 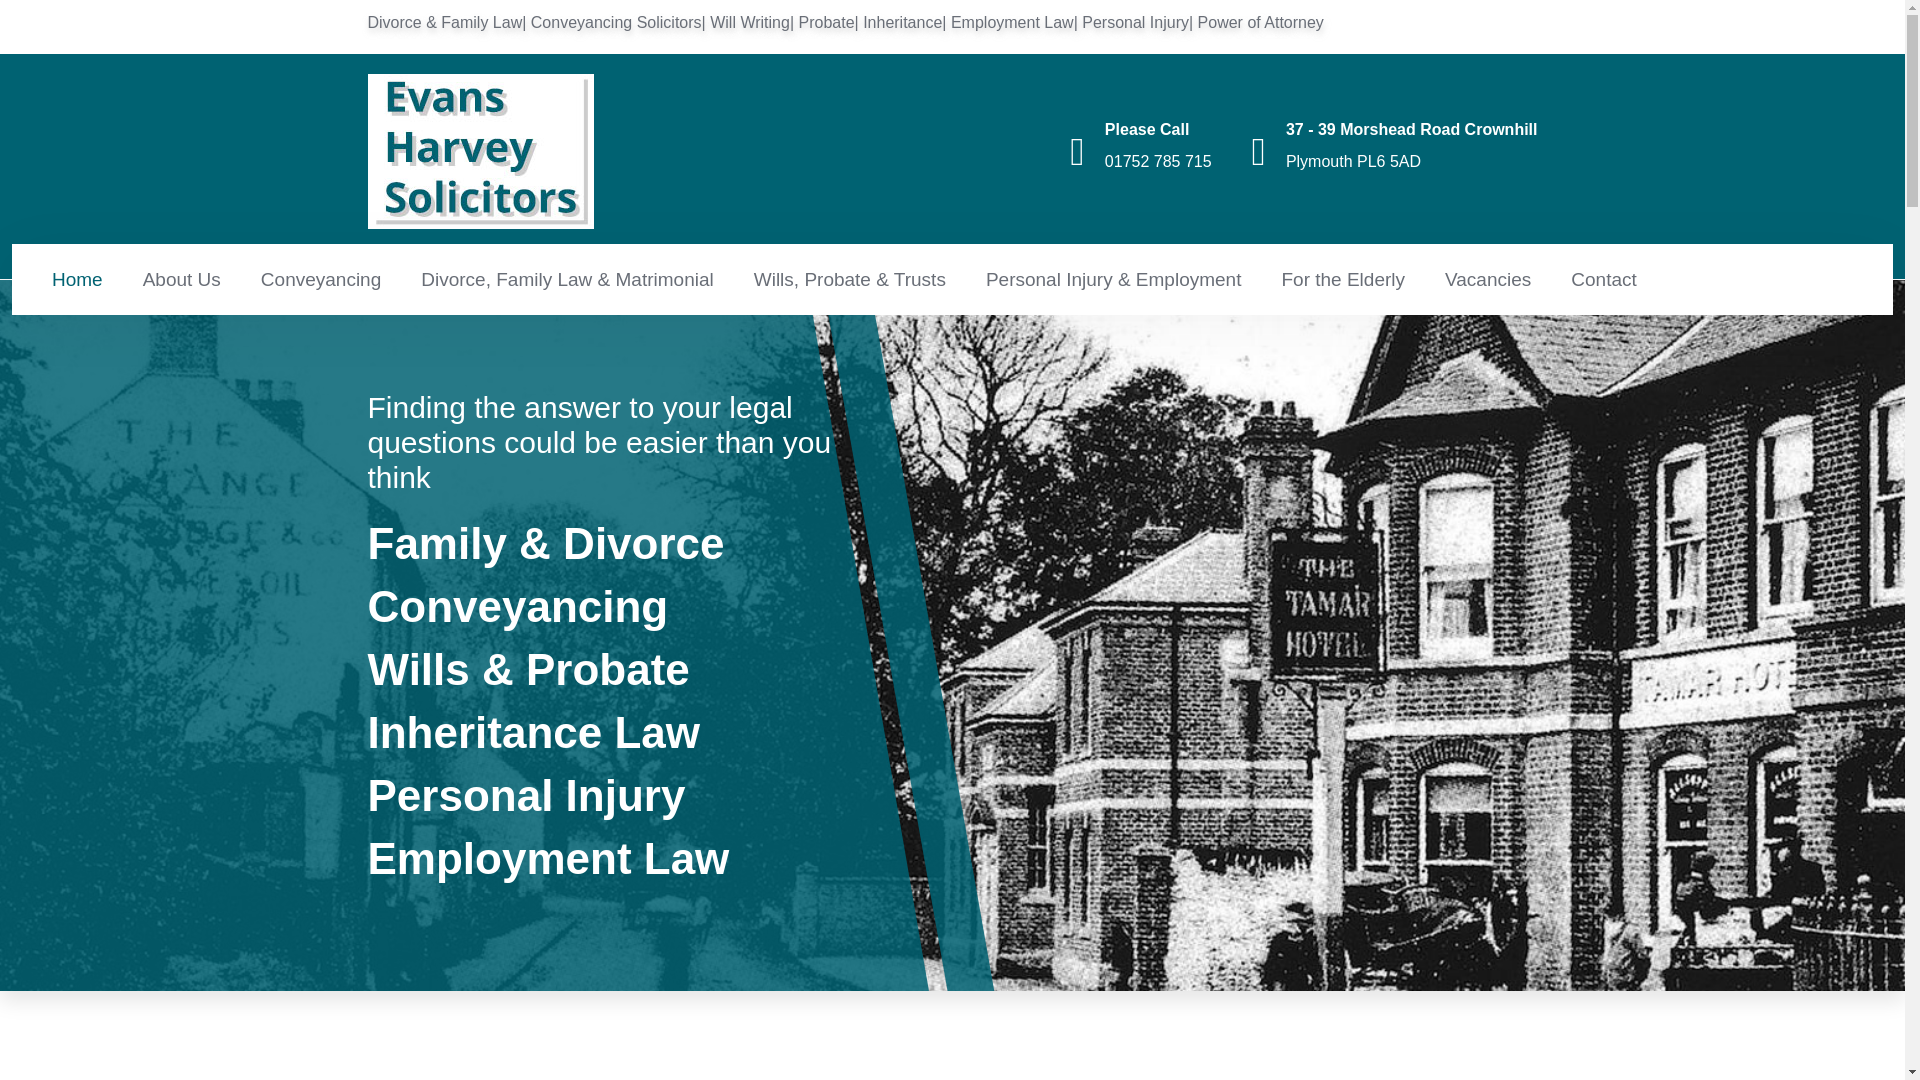 What do you see at coordinates (1012, 22) in the screenshot?
I see `Employment Law` at bounding box center [1012, 22].